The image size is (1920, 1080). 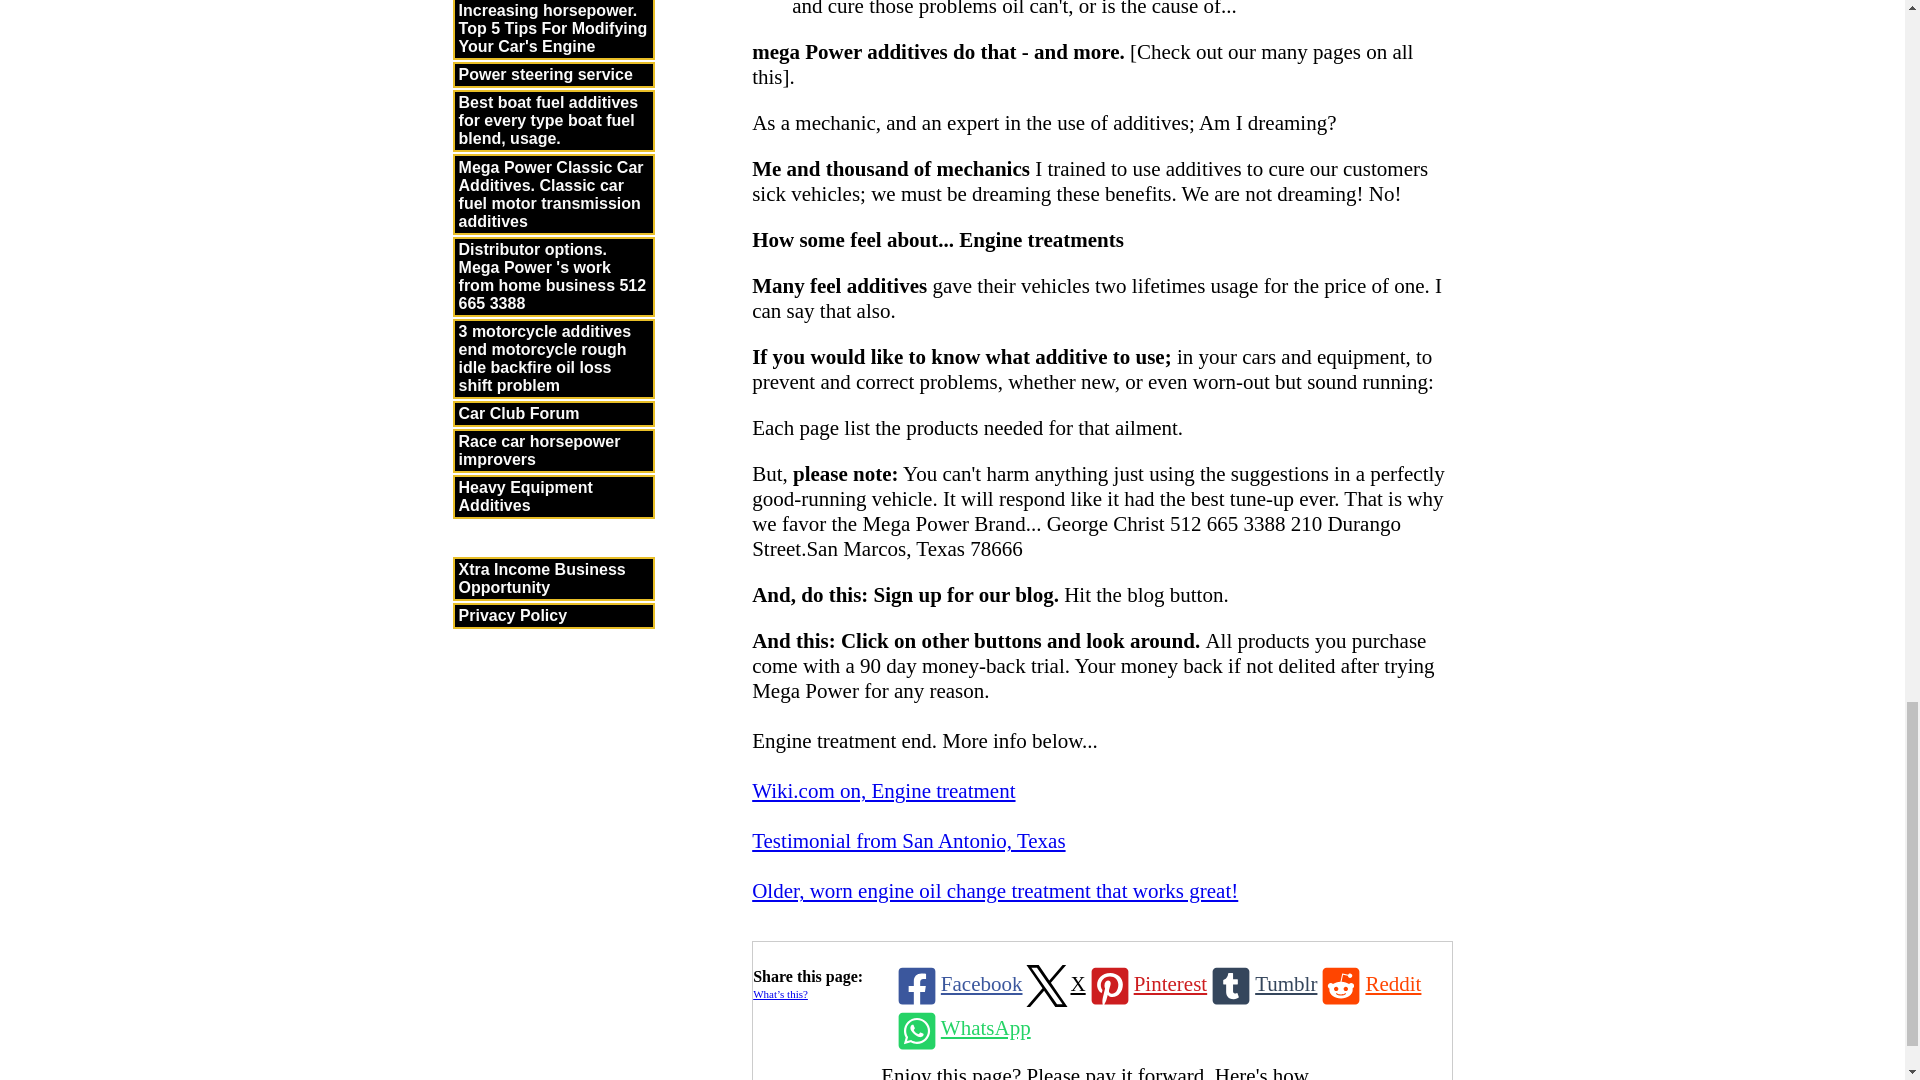 I want to click on Car Club Forum, so click(x=552, y=413).